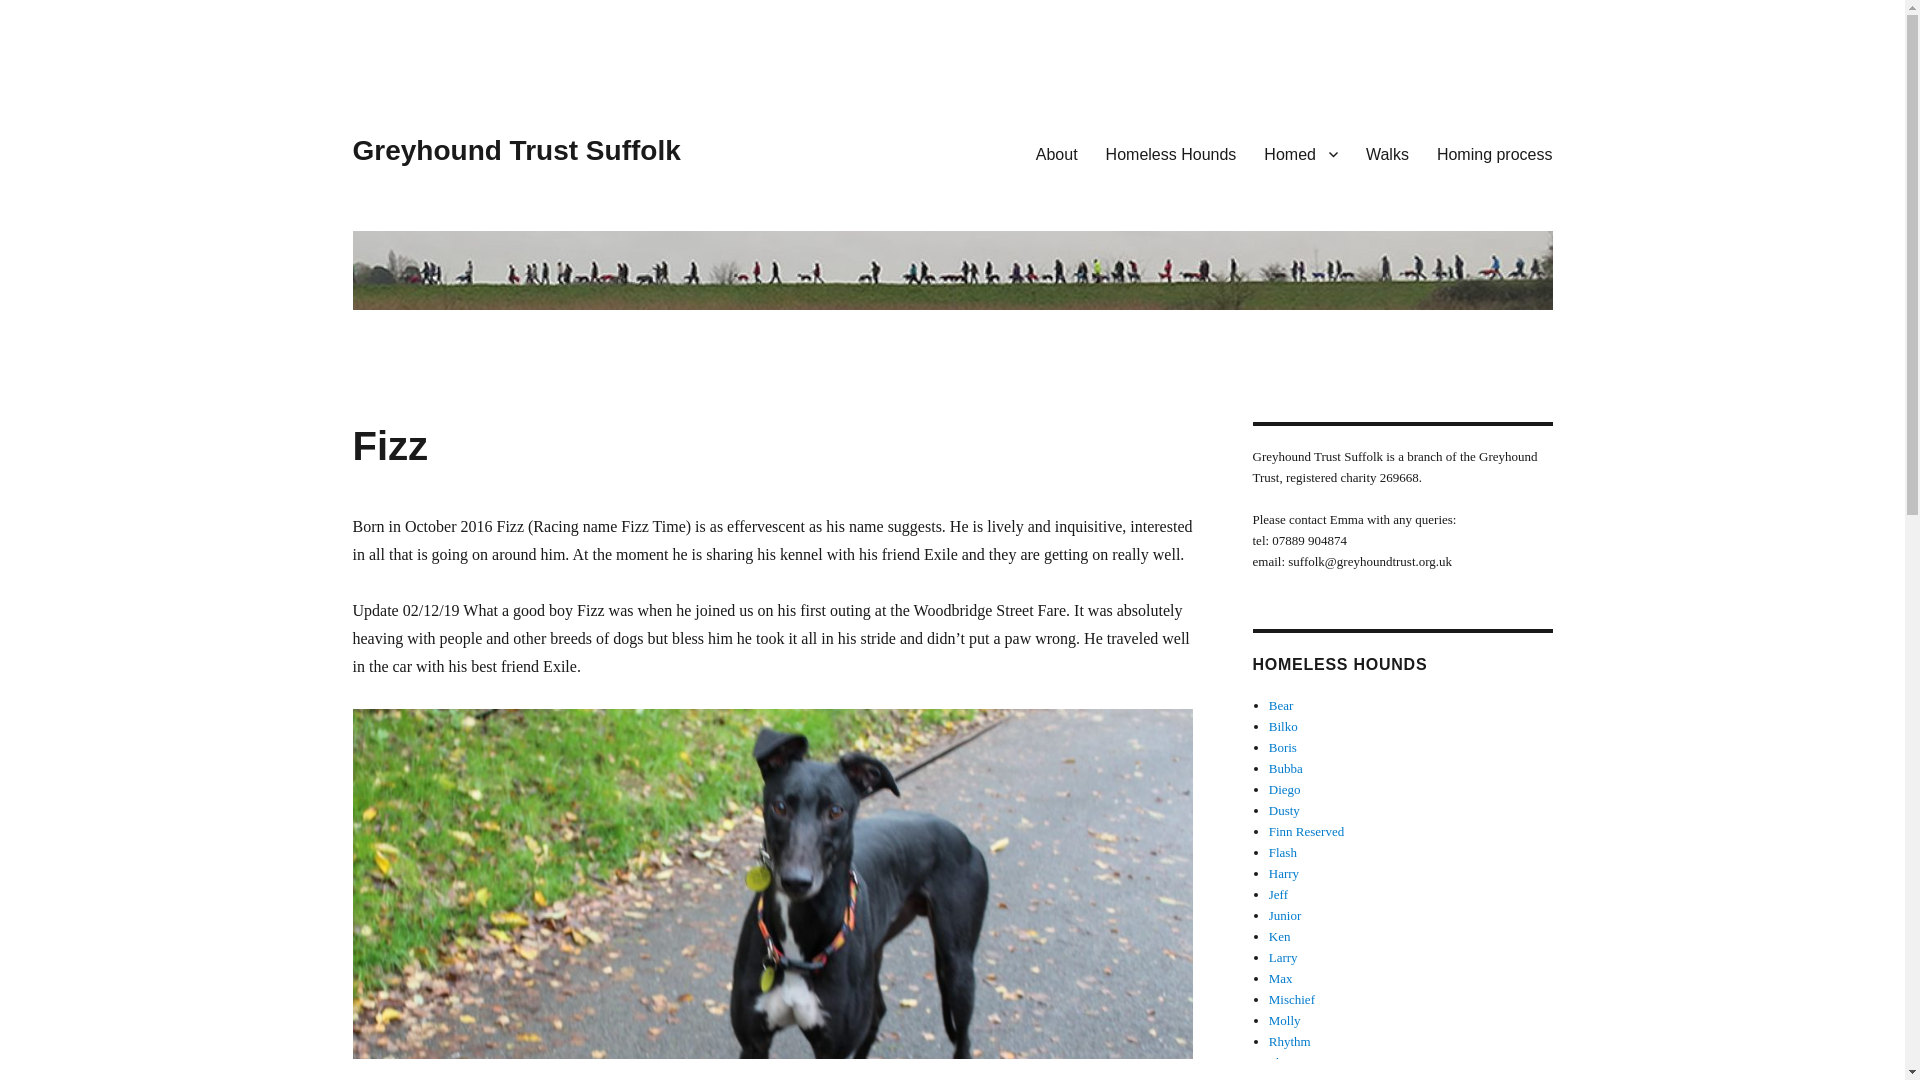 The height and width of the screenshot is (1080, 1920). What do you see at coordinates (1290, 1040) in the screenshot?
I see `Rhythm` at bounding box center [1290, 1040].